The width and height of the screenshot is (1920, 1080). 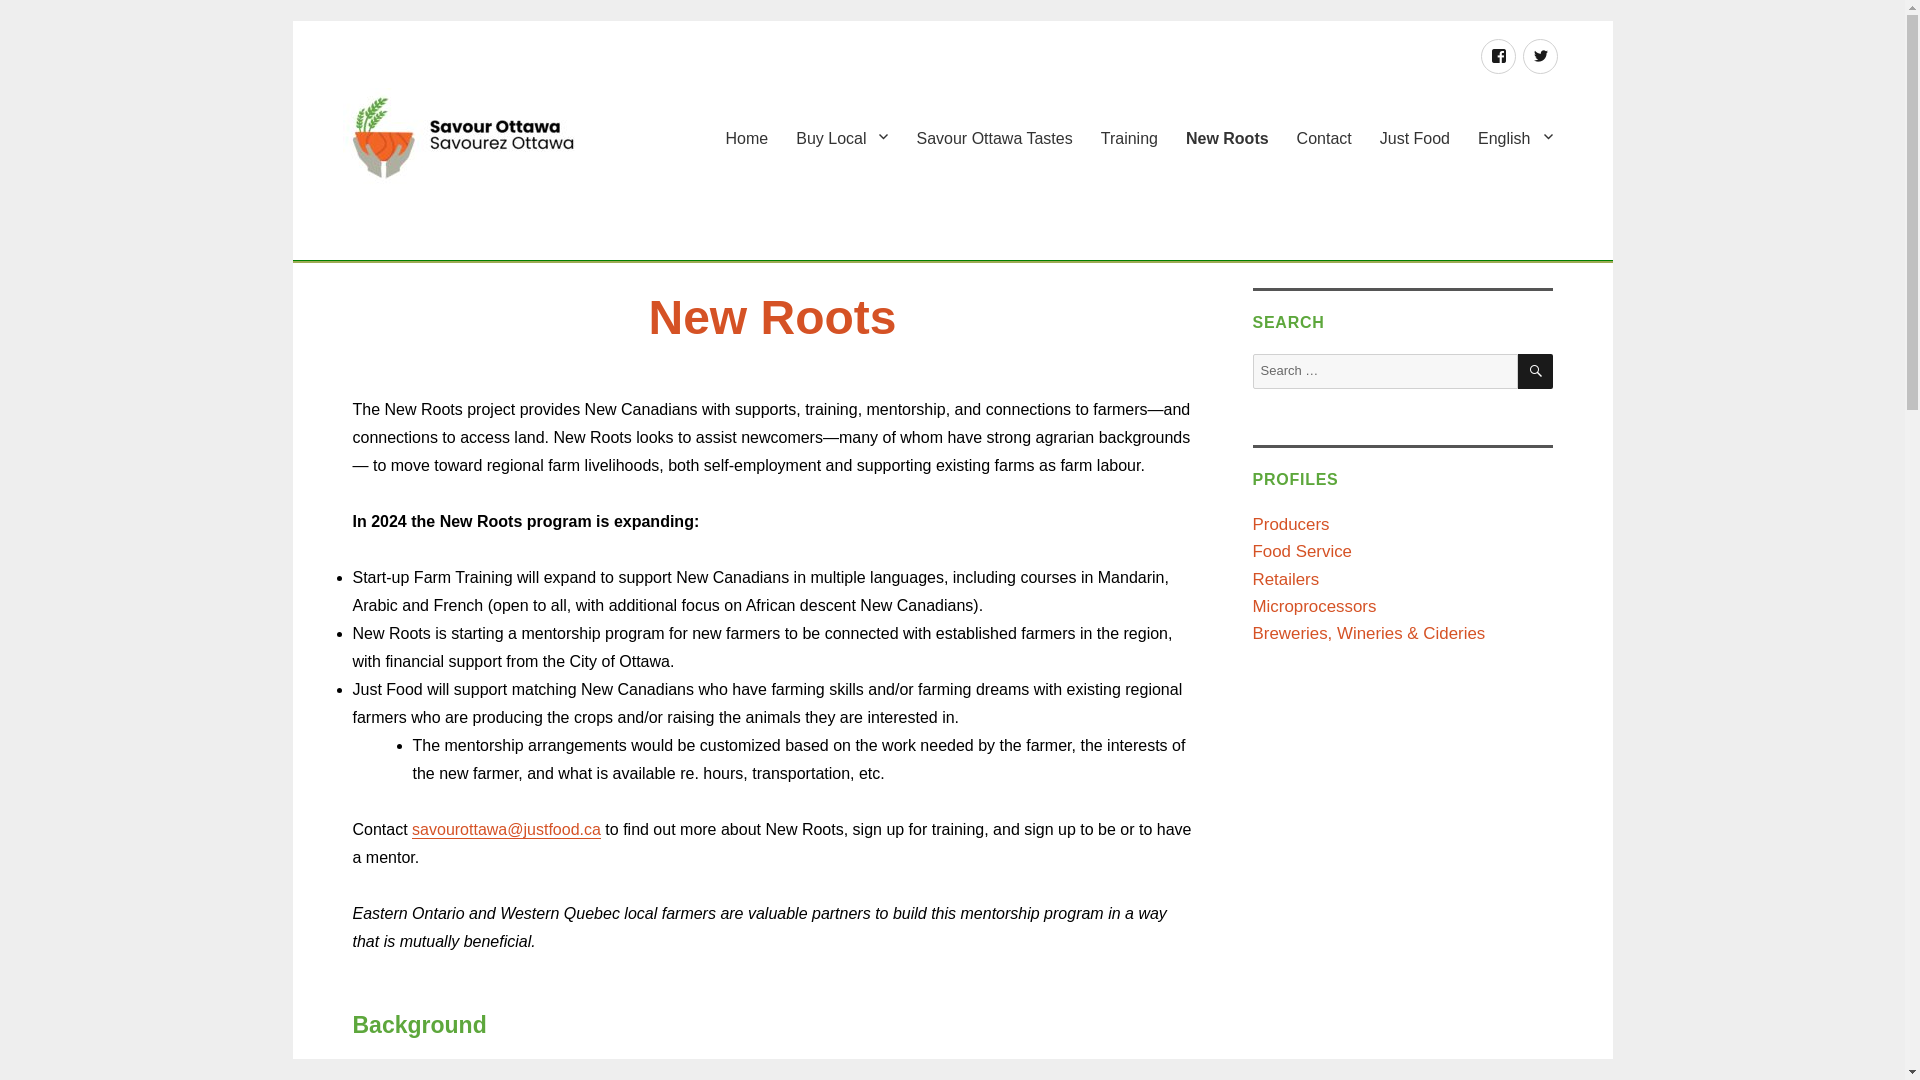 I want to click on Just Food, so click(x=1414, y=137).